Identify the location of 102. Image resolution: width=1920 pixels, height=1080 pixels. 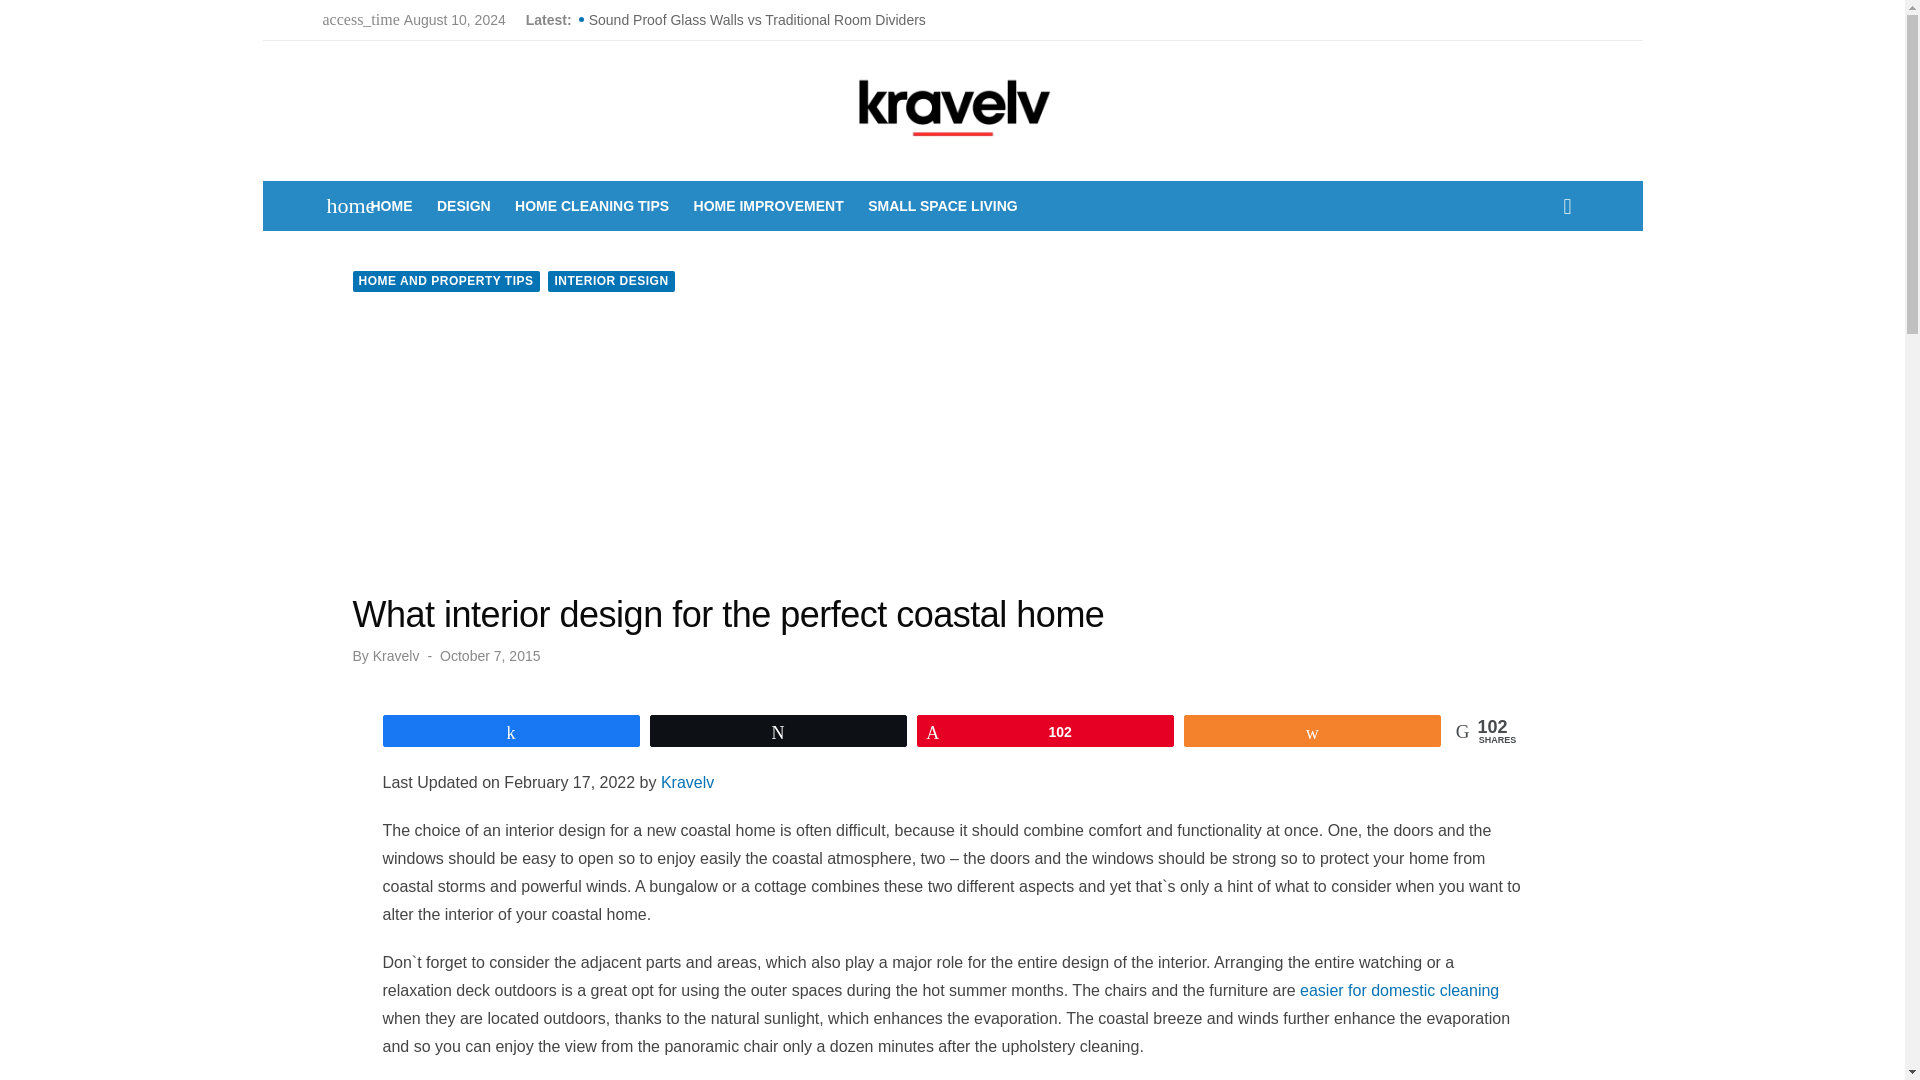
(1045, 731).